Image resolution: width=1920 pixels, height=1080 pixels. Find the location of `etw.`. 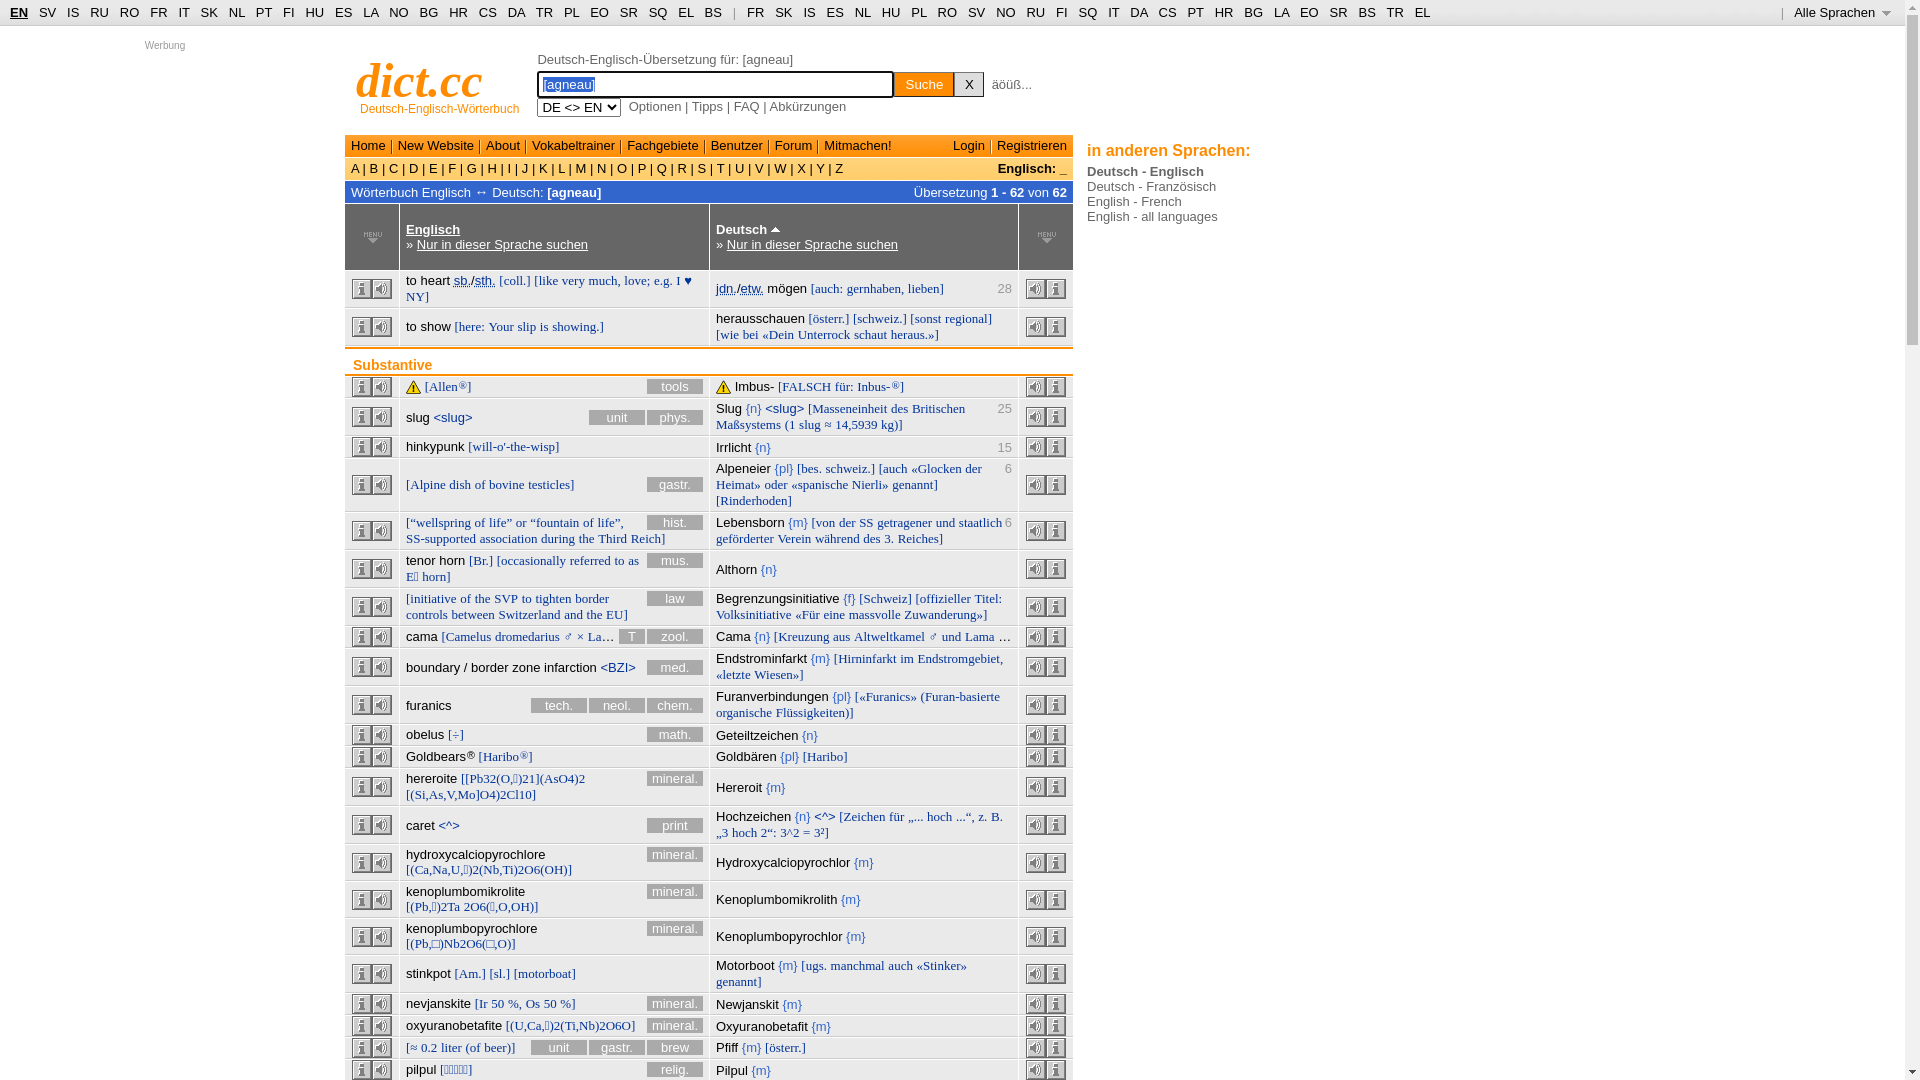

etw. is located at coordinates (752, 288).